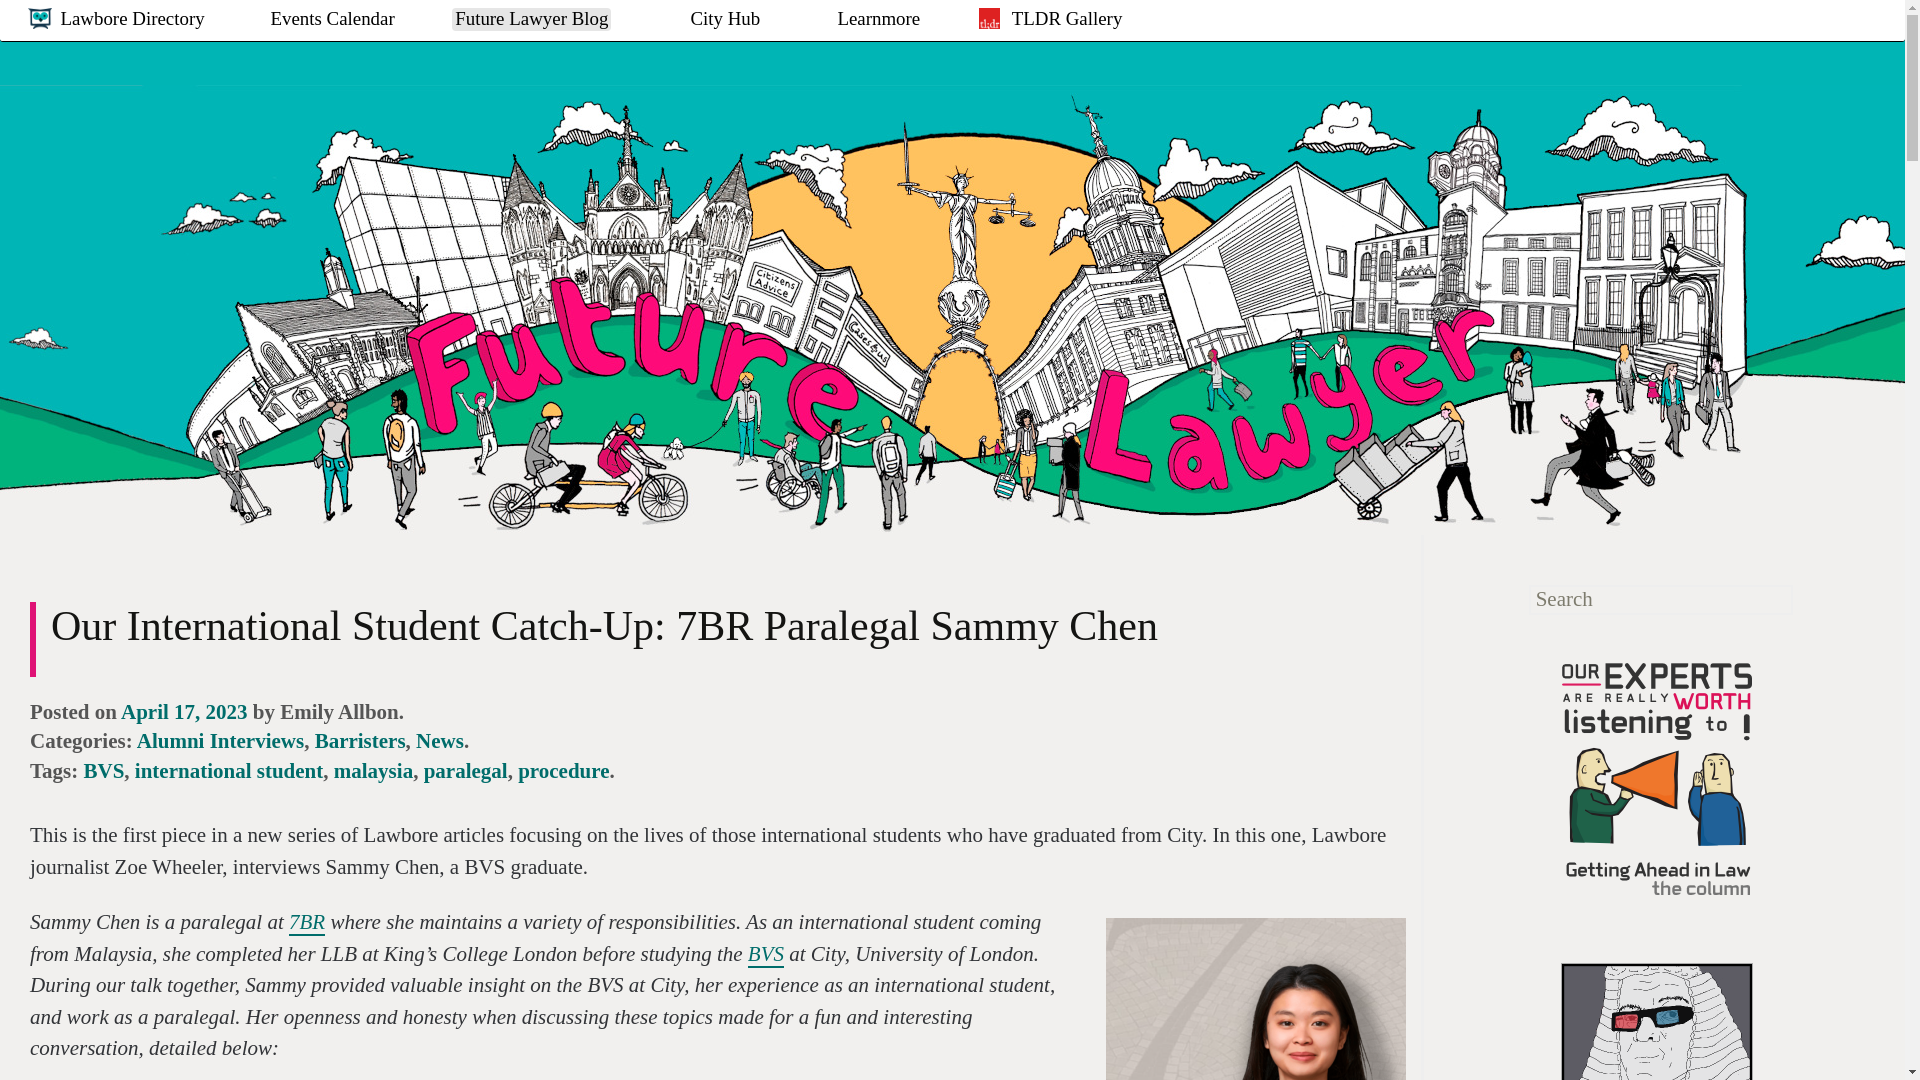 Image resolution: width=1920 pixels, height=1080 pixels. Describe the element at coordinates (104, 771) in the screenshot. I see `BVS` at that location.